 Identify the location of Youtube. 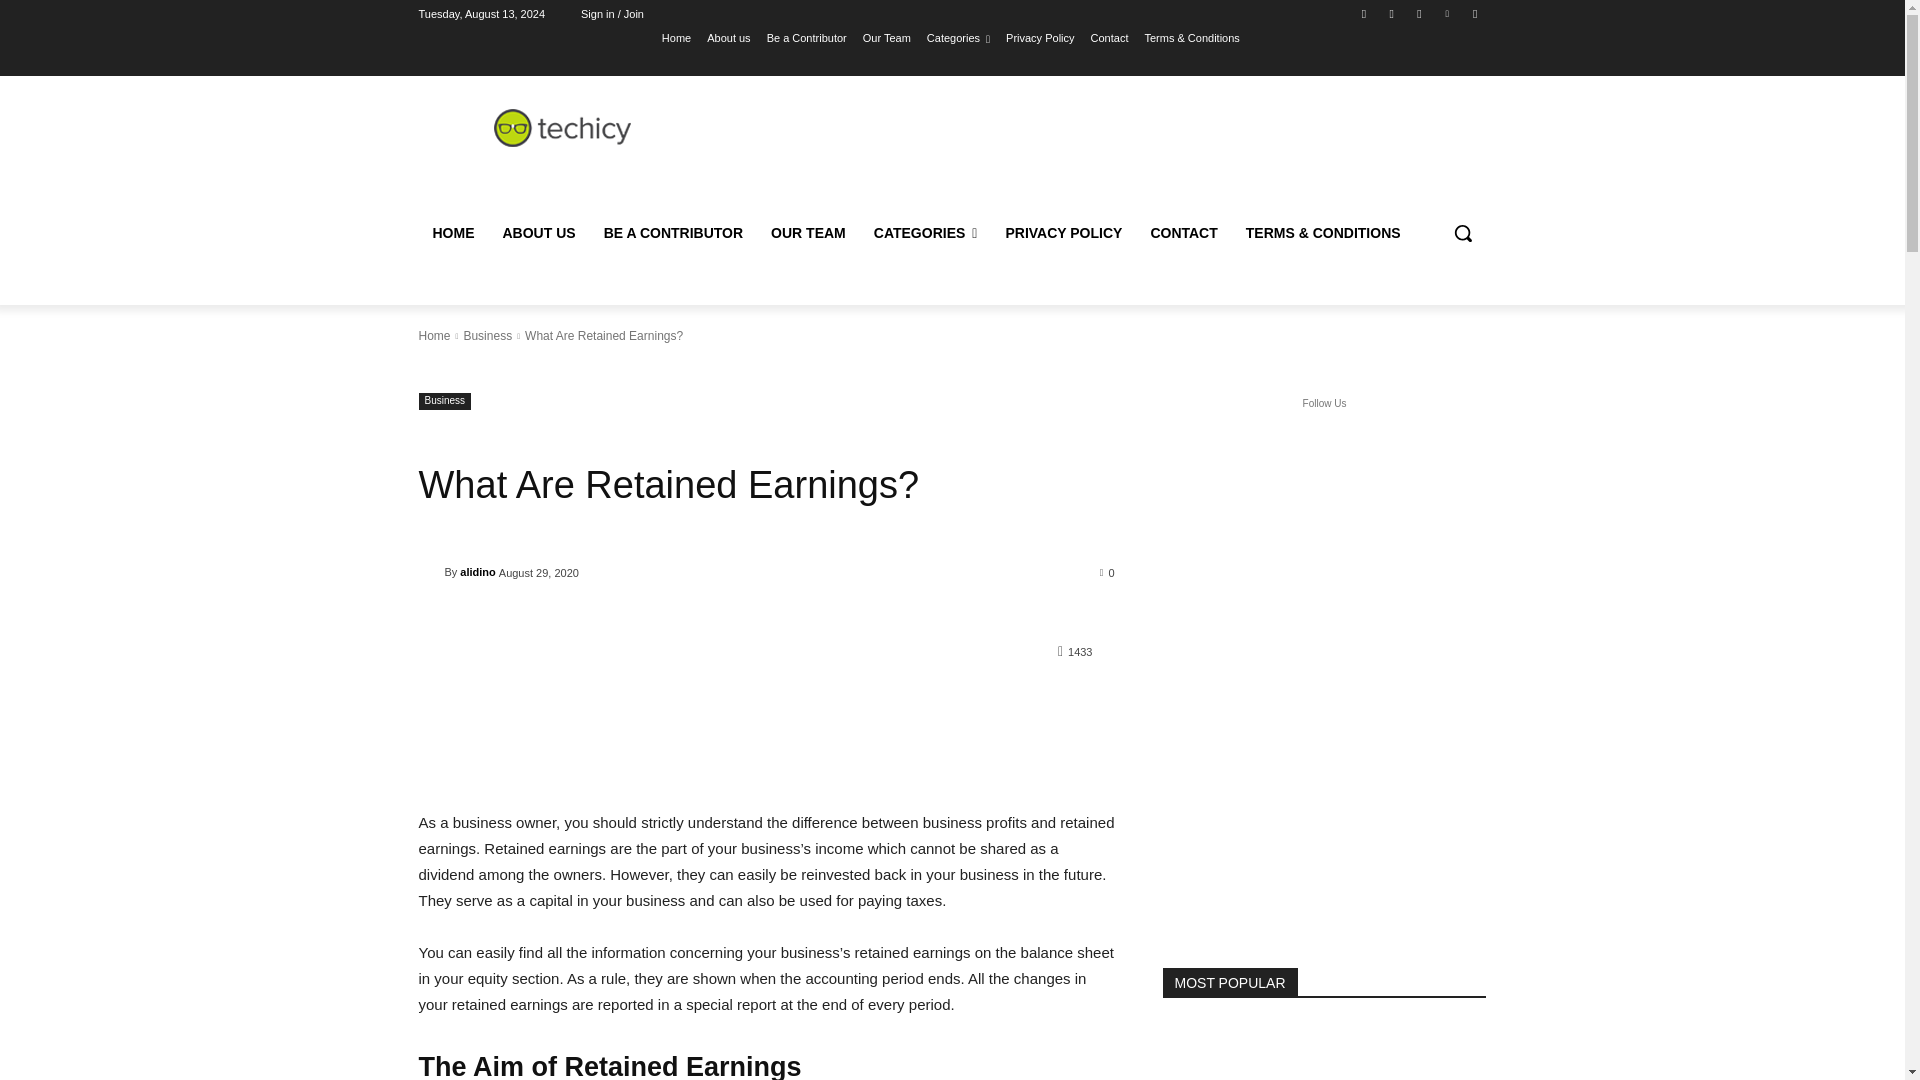
(1474, 13).